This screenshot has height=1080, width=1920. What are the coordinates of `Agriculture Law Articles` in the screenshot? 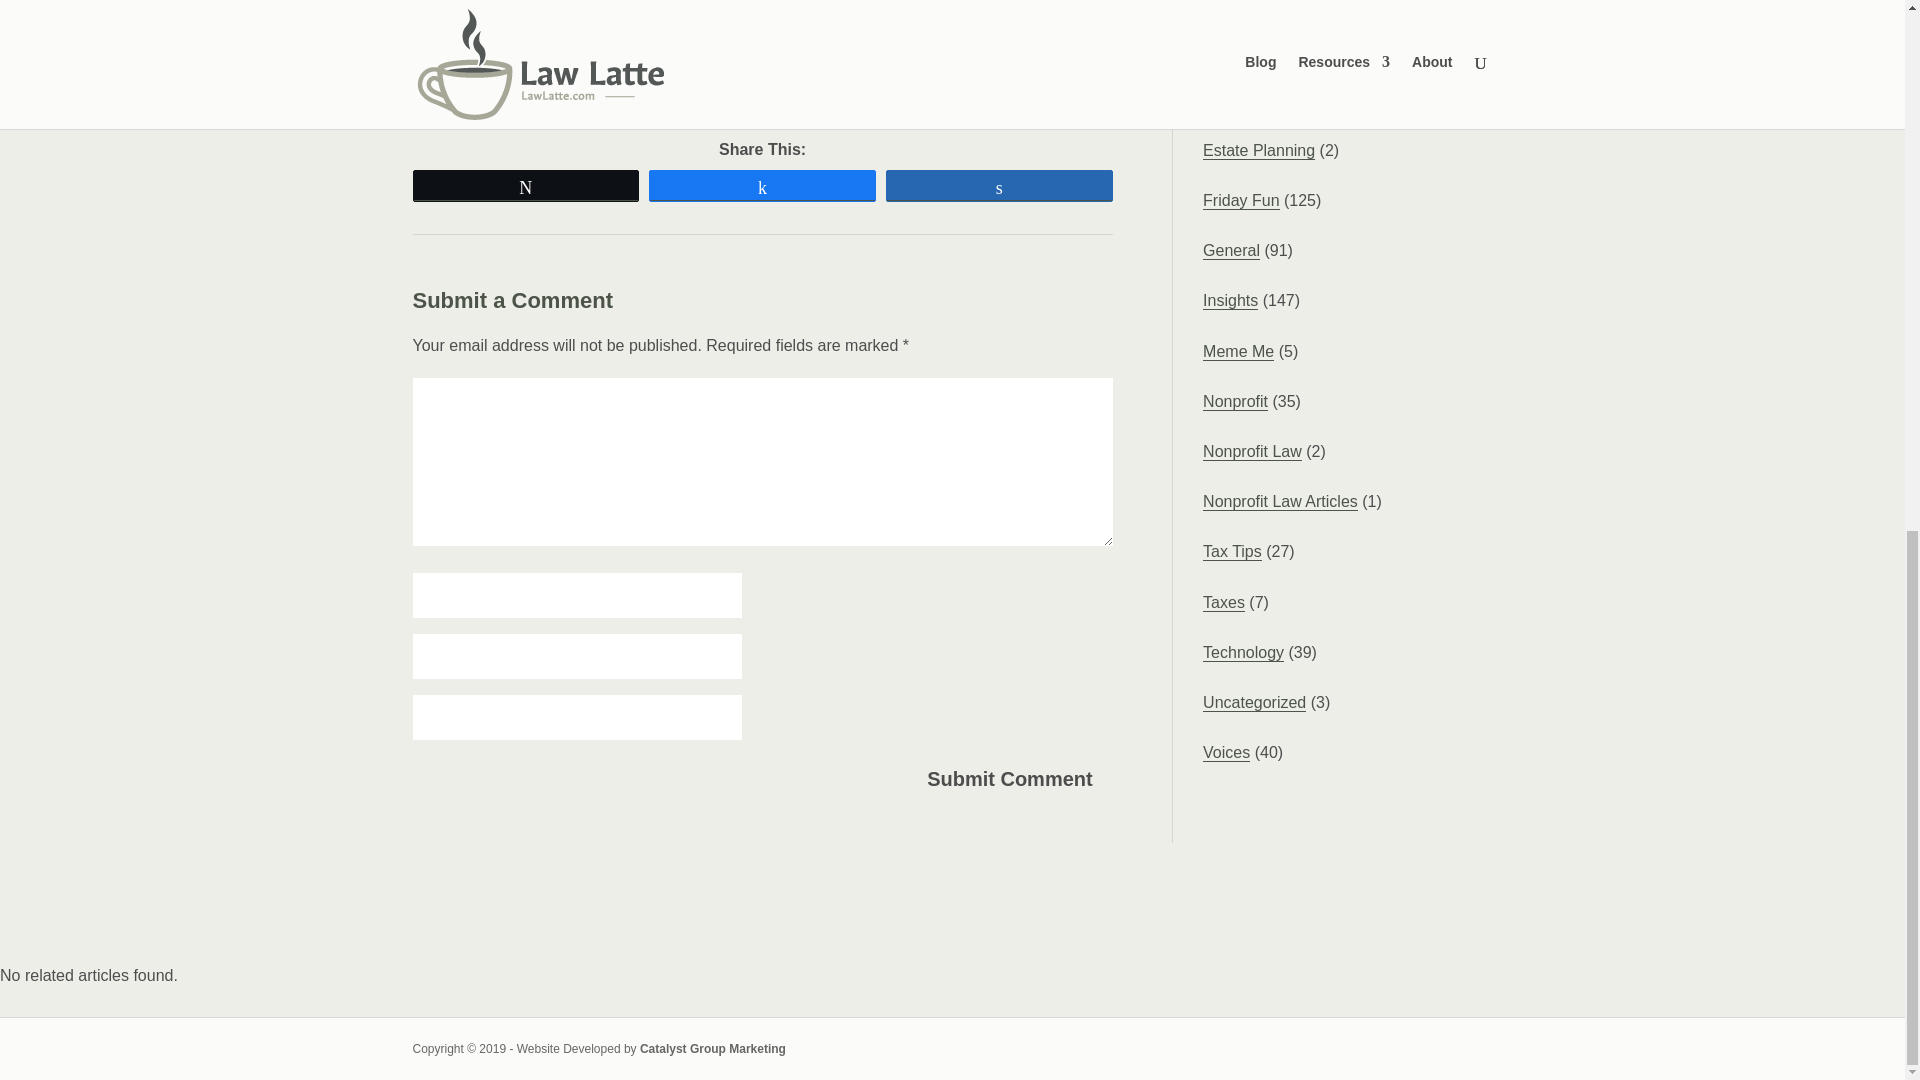 It's located at (1286, 51).